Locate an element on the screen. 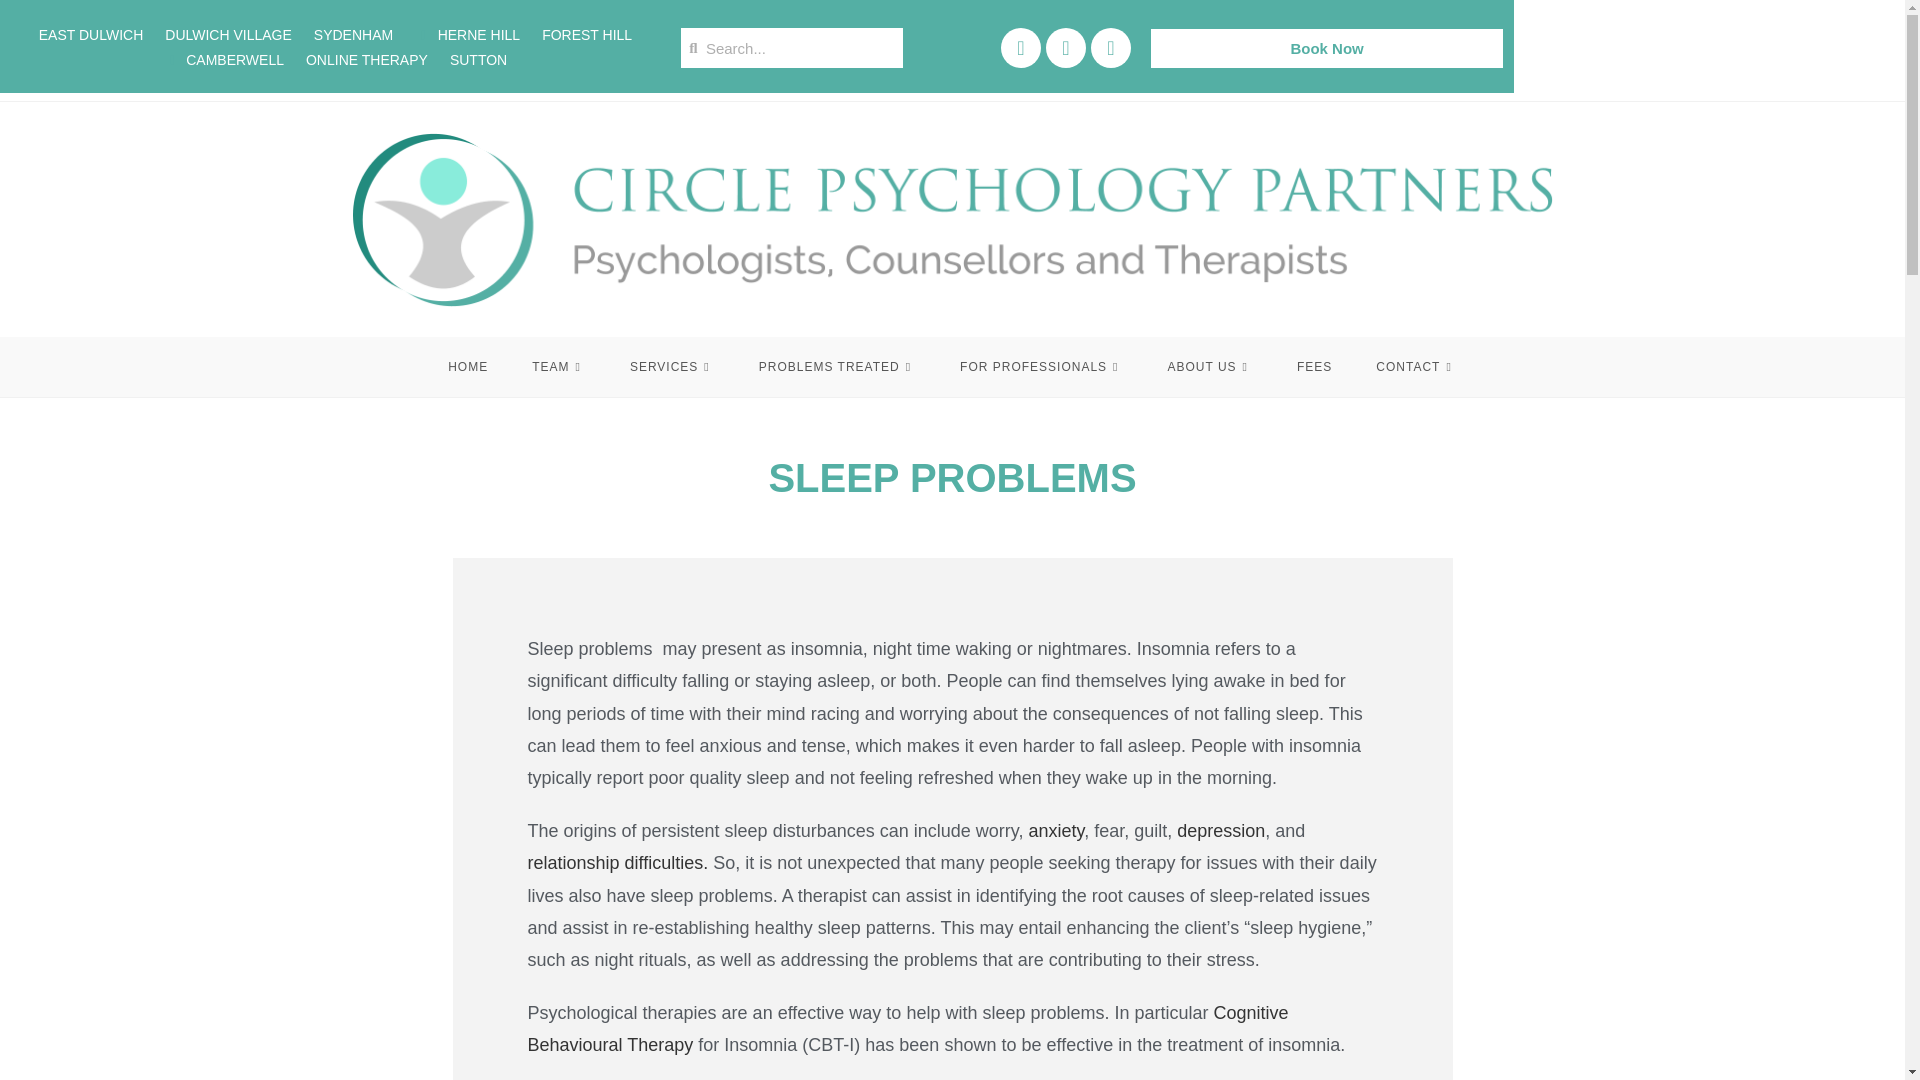 This screenshot has height=1080, width=1920. SYDENHAM is located at coordinates (354, 34).